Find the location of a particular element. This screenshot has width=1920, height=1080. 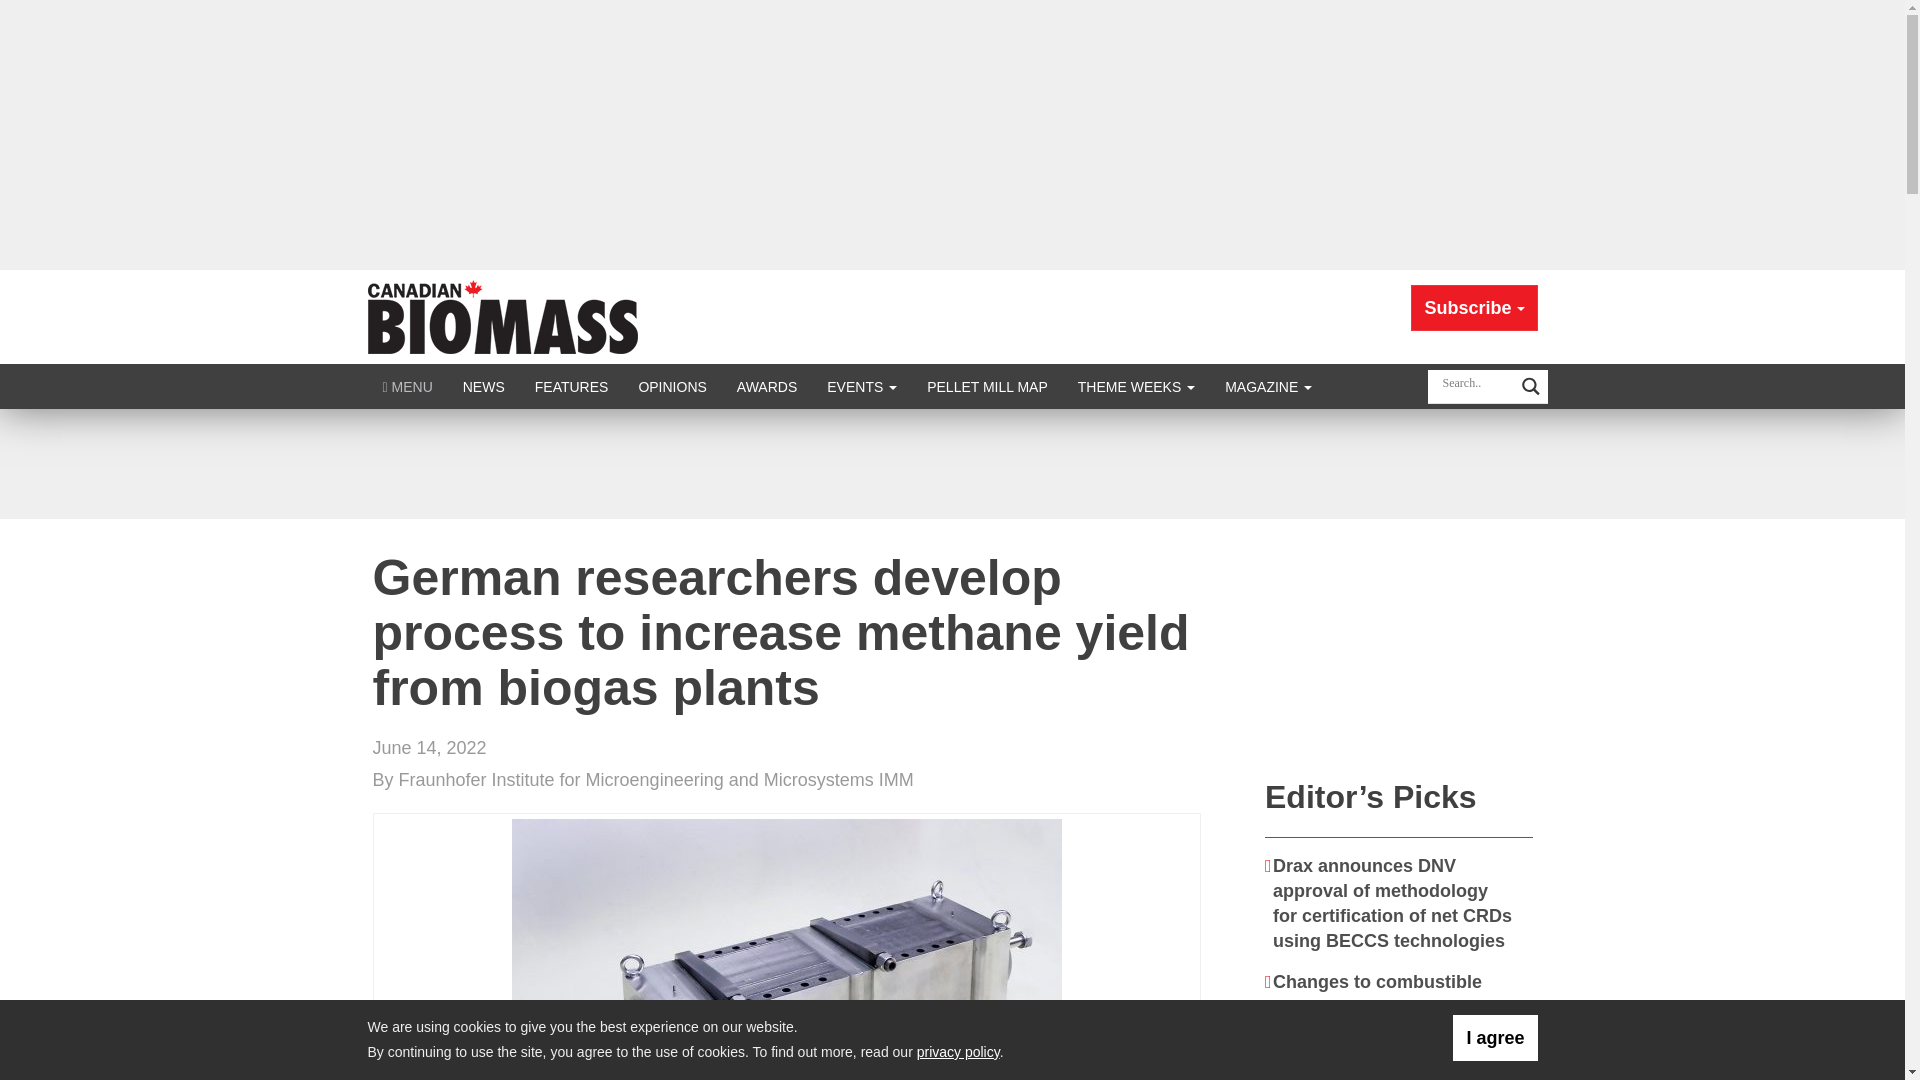

MENU is located at coordinates (408, 386).